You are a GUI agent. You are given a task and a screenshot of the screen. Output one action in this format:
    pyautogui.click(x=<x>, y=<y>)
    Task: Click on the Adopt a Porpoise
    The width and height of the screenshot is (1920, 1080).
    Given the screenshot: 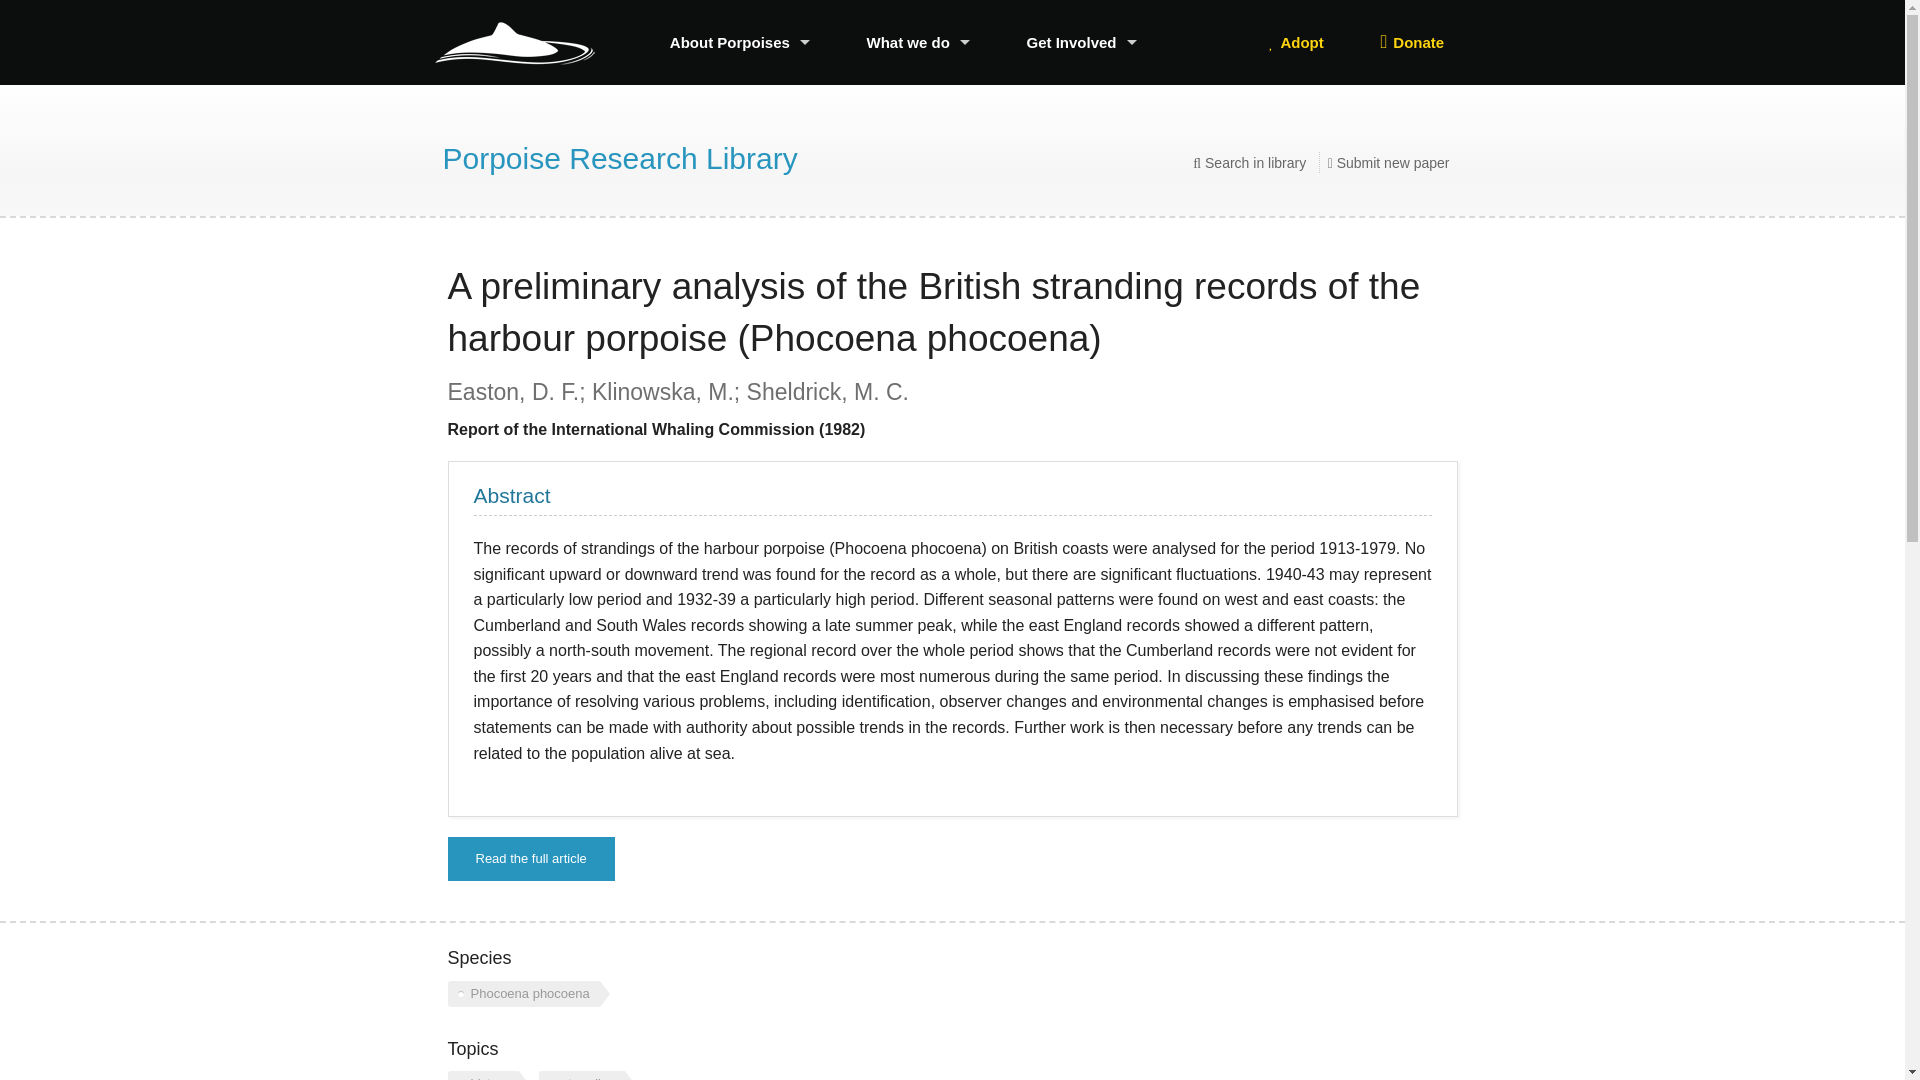 What is the action you would take?
    pyautogui.click(x=1296, y=42)
    